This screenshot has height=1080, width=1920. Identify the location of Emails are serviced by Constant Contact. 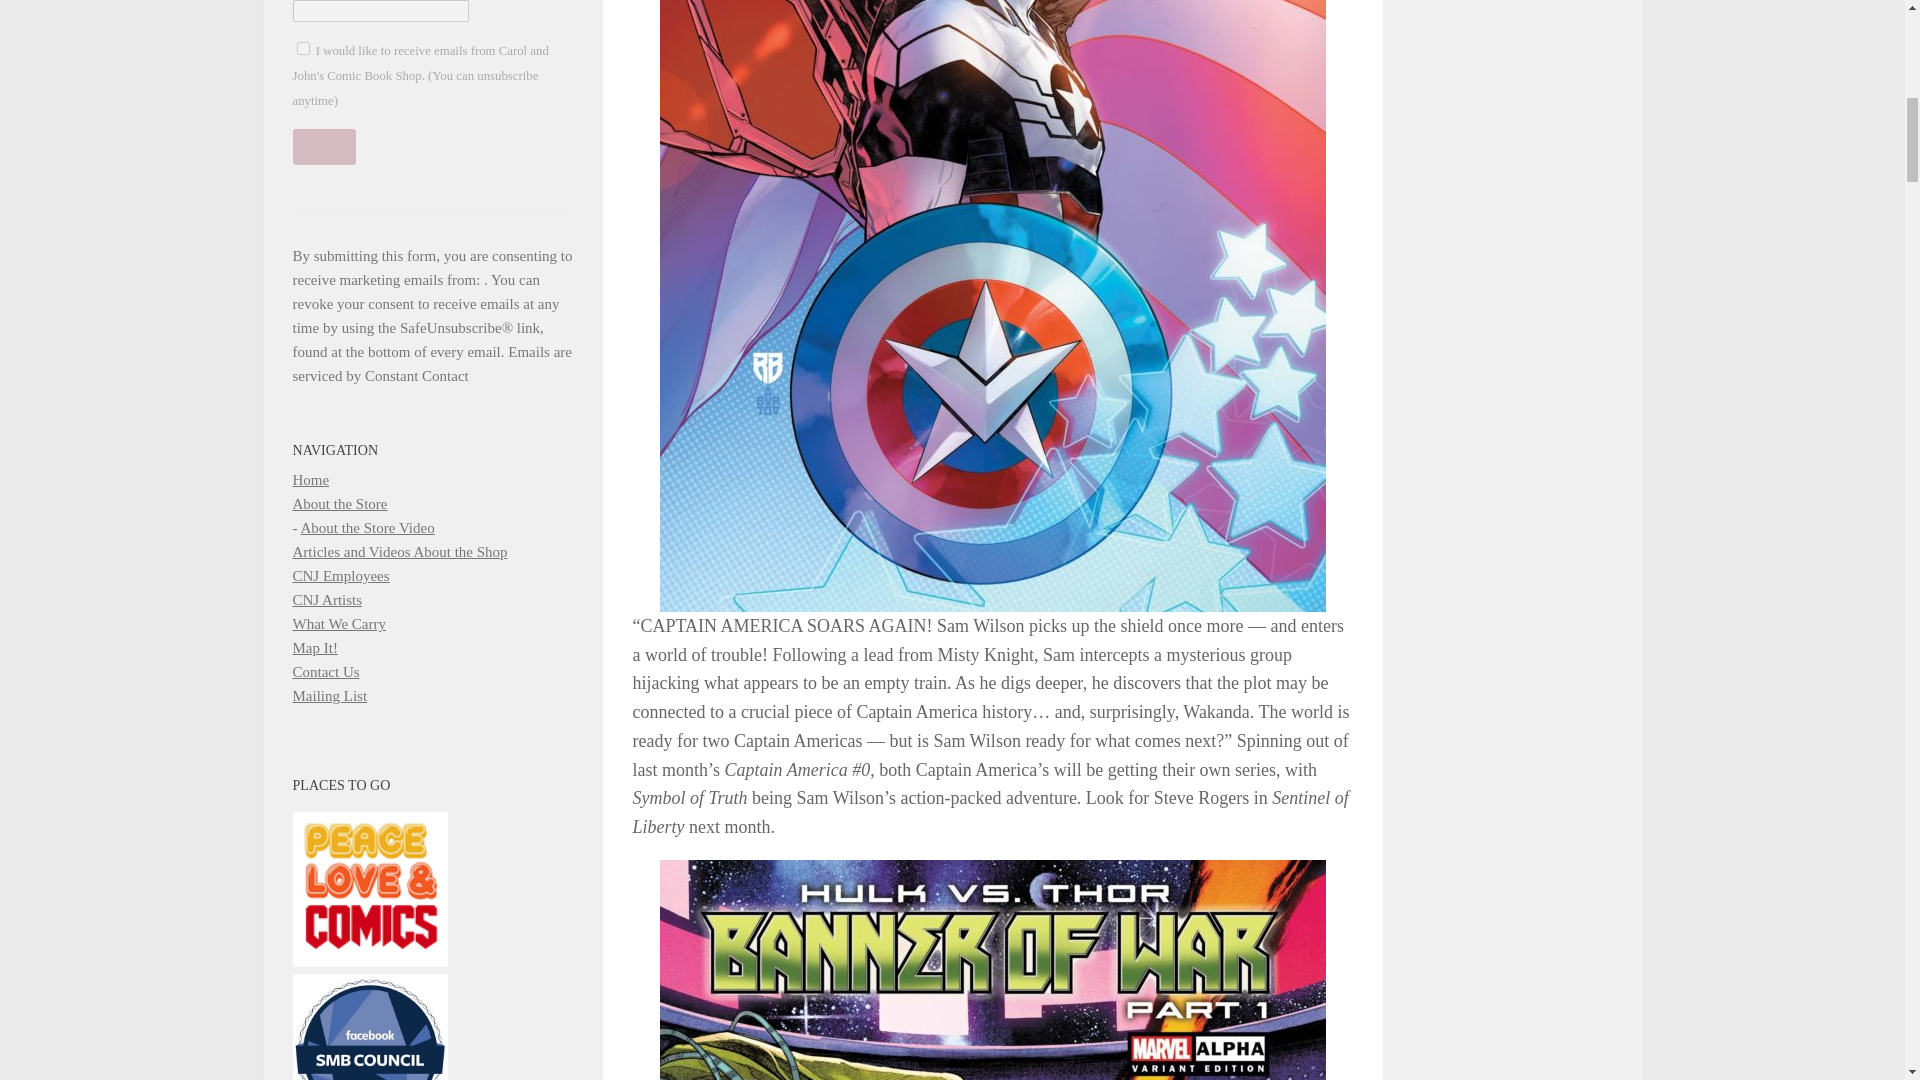
(432, 364).